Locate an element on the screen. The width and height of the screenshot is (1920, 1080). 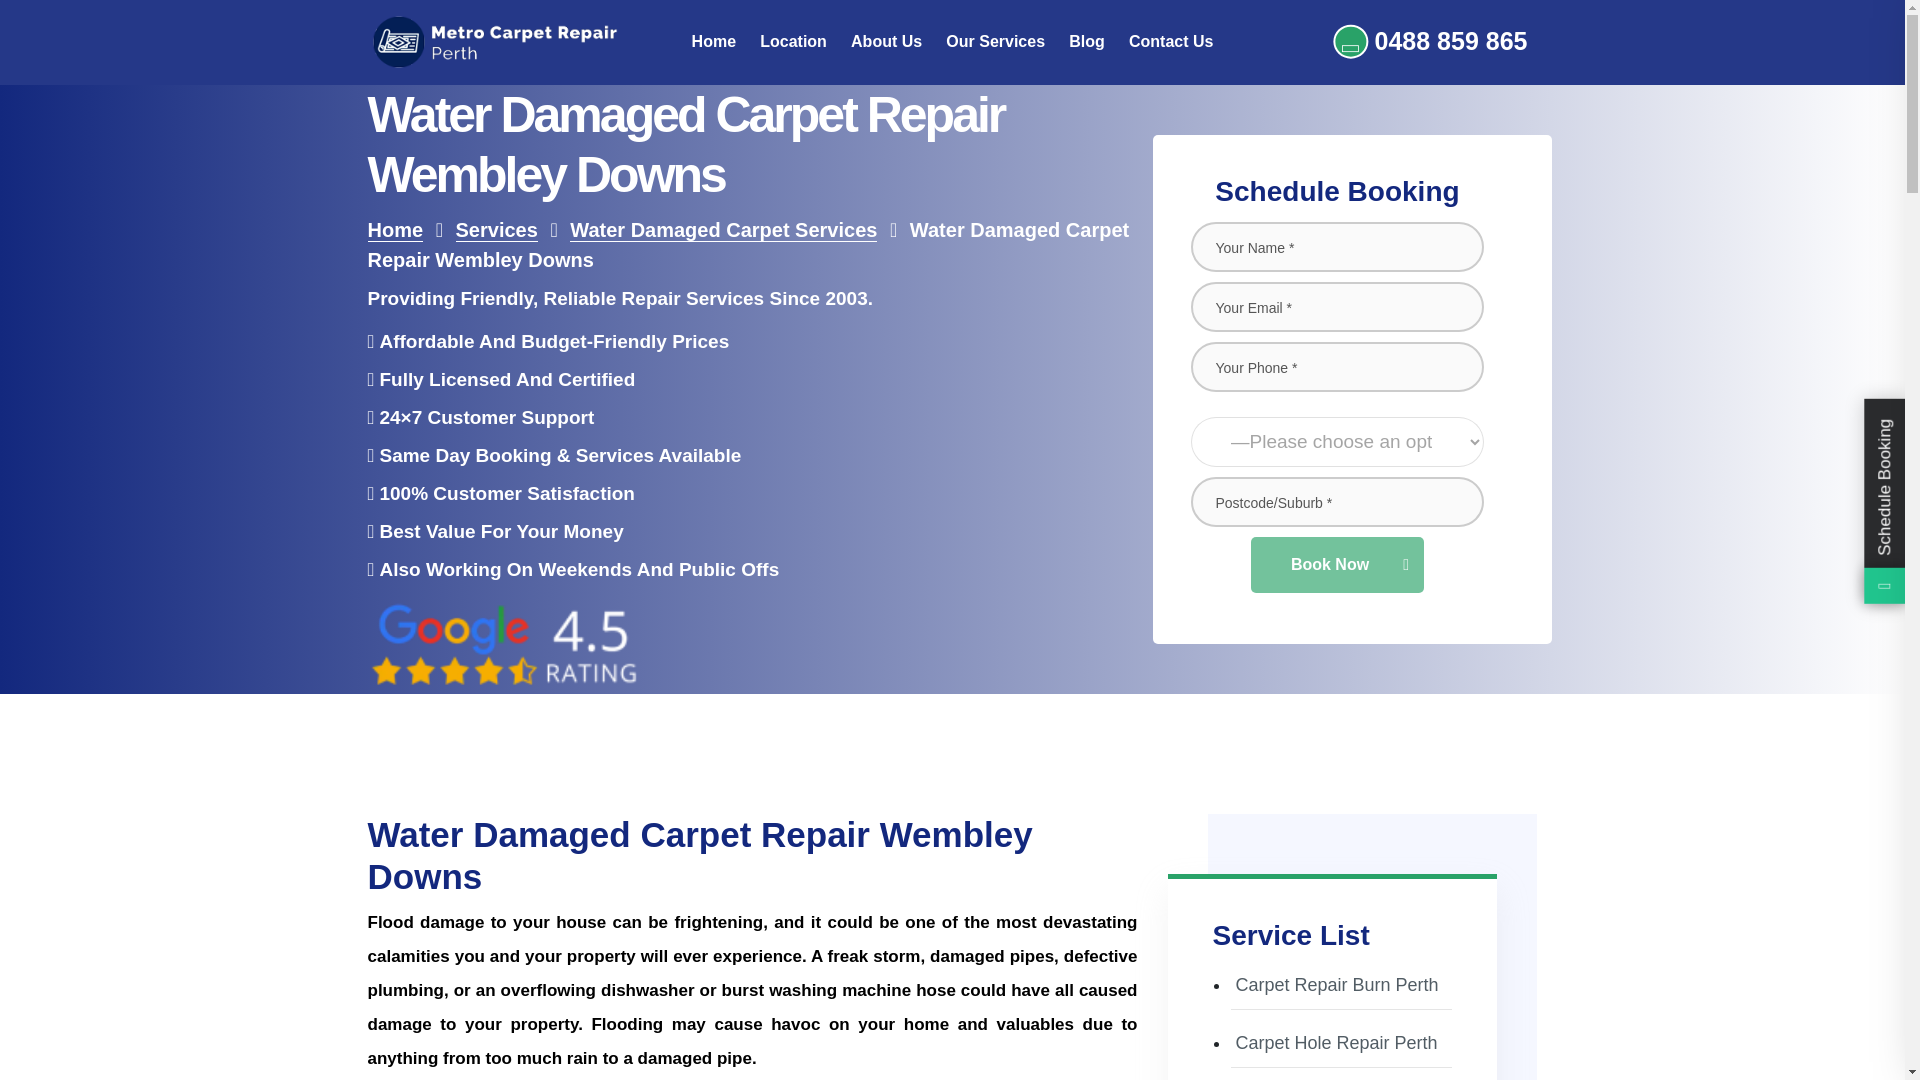
Location is located at coordinates (794, 42).